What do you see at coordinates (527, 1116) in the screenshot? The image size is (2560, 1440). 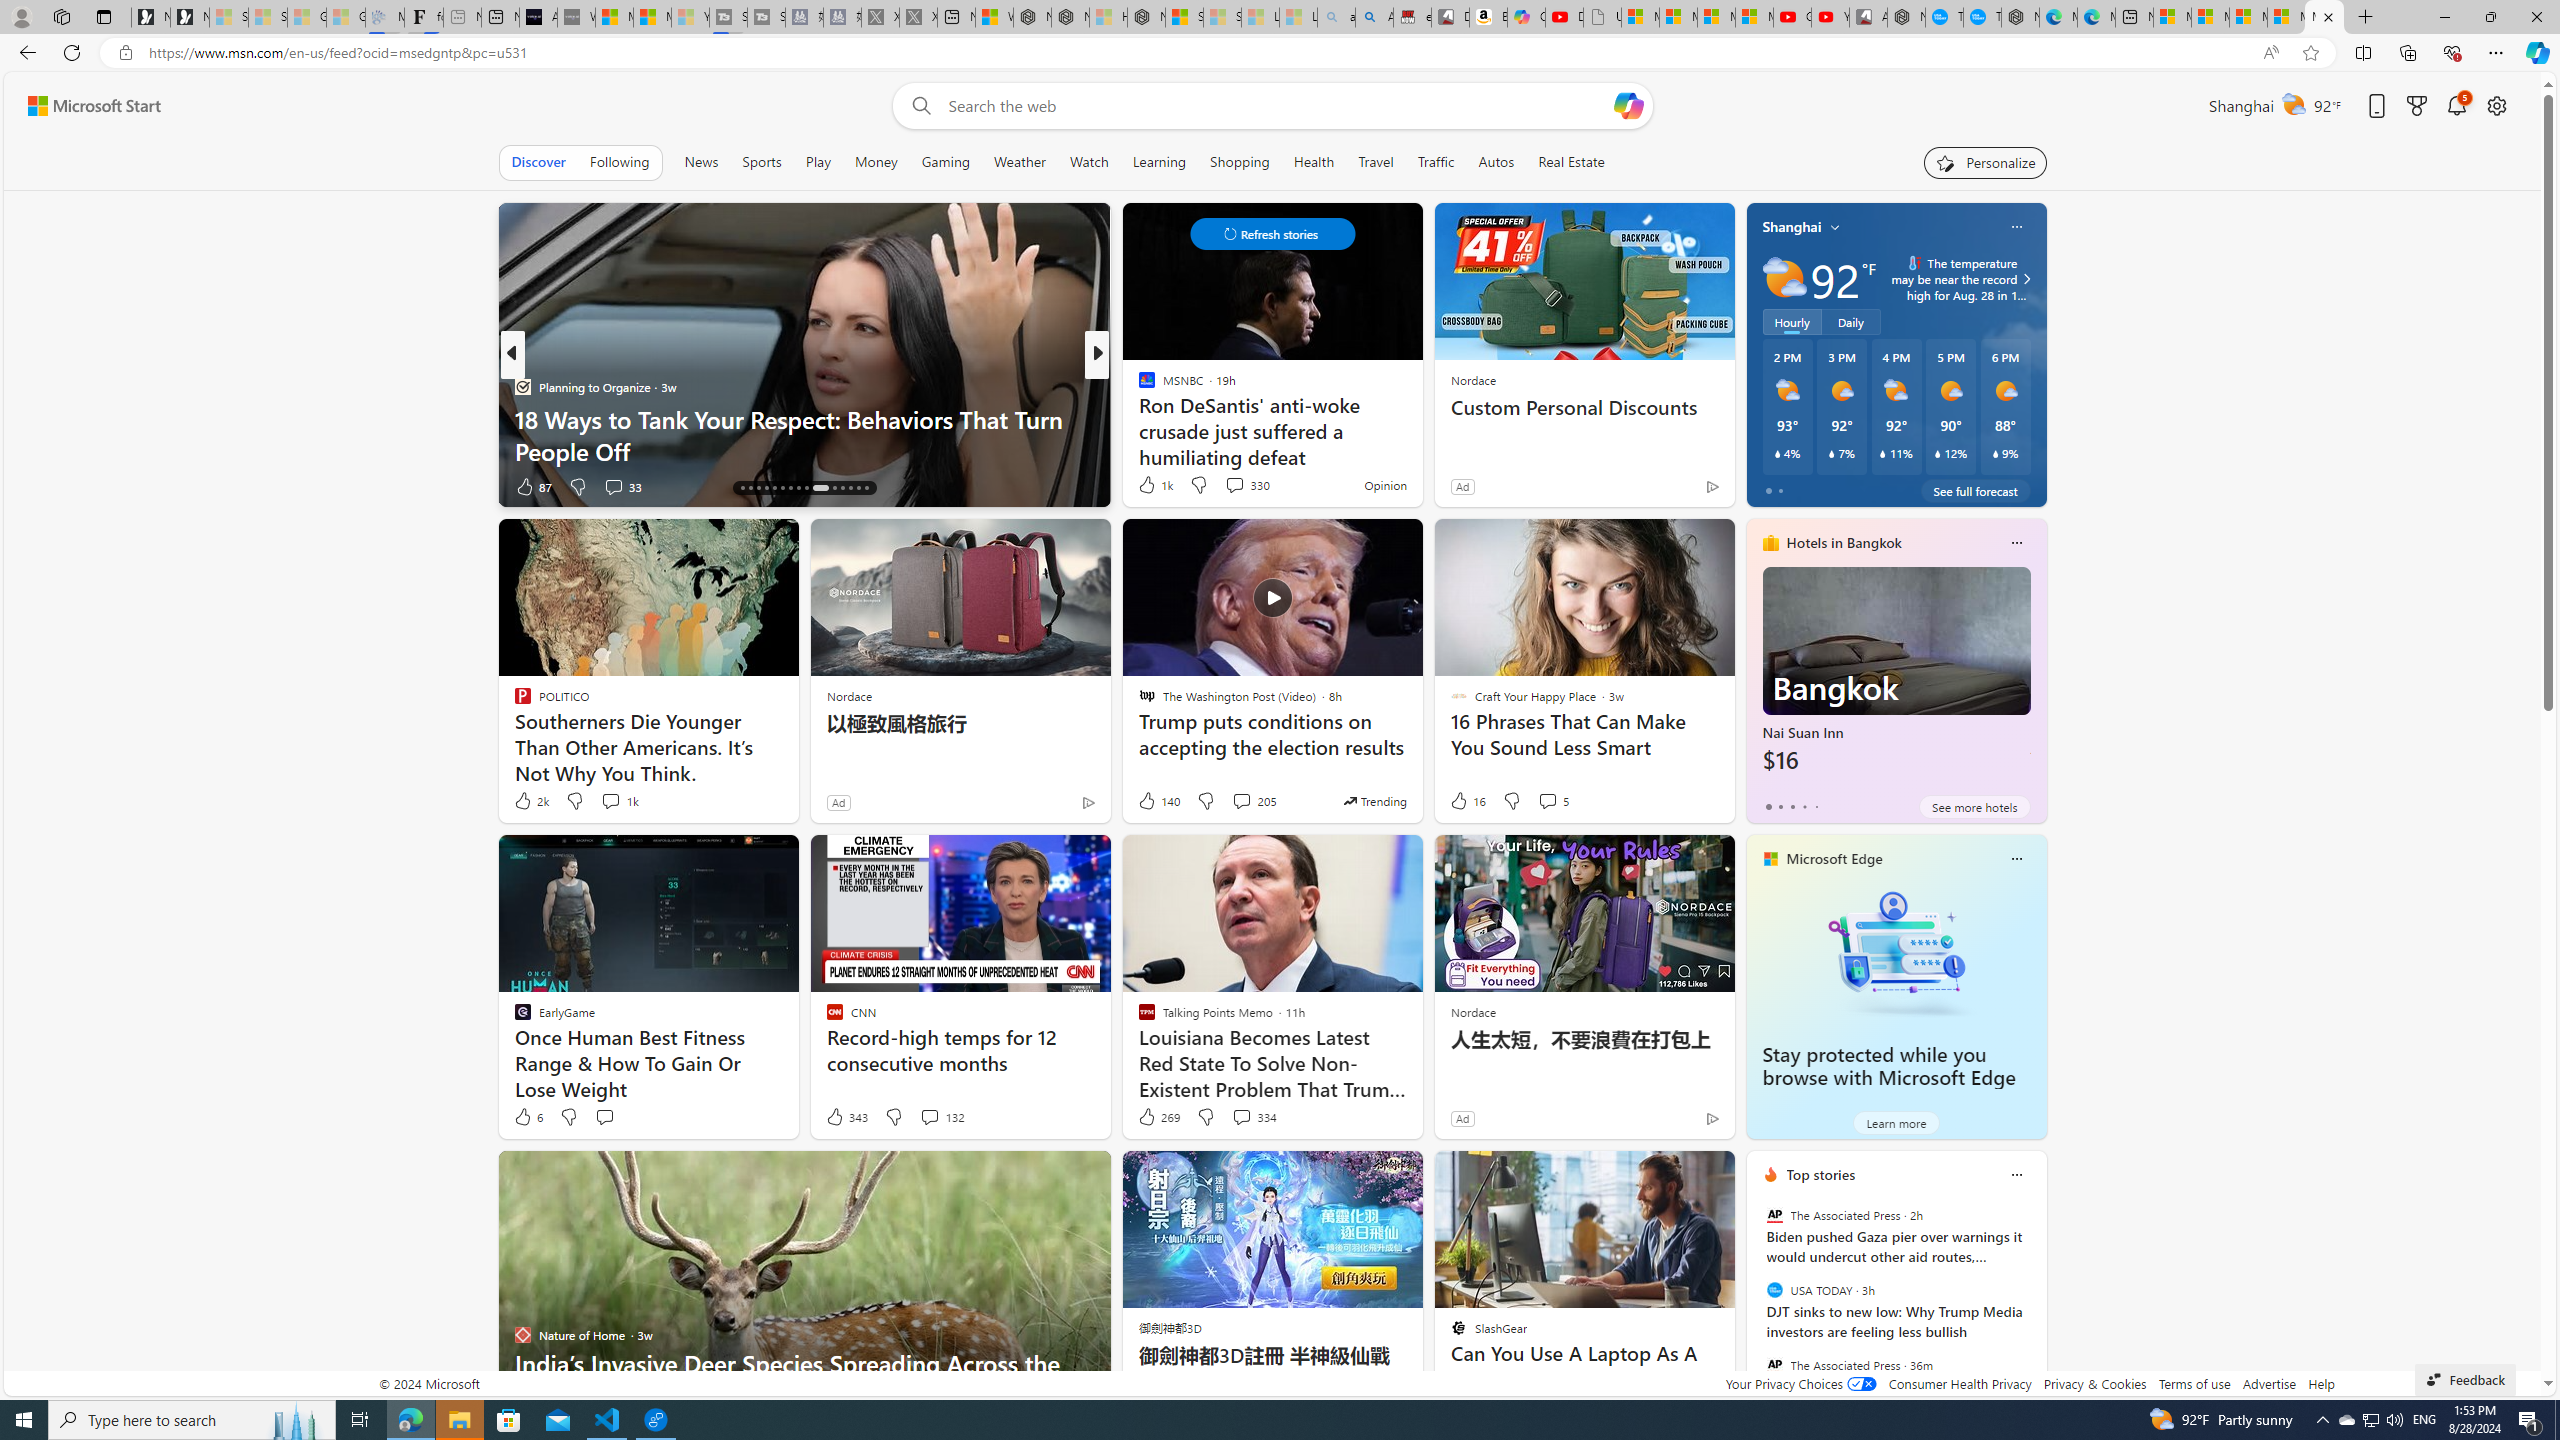 I see `6 Like` at bounding box center [527, 1116].